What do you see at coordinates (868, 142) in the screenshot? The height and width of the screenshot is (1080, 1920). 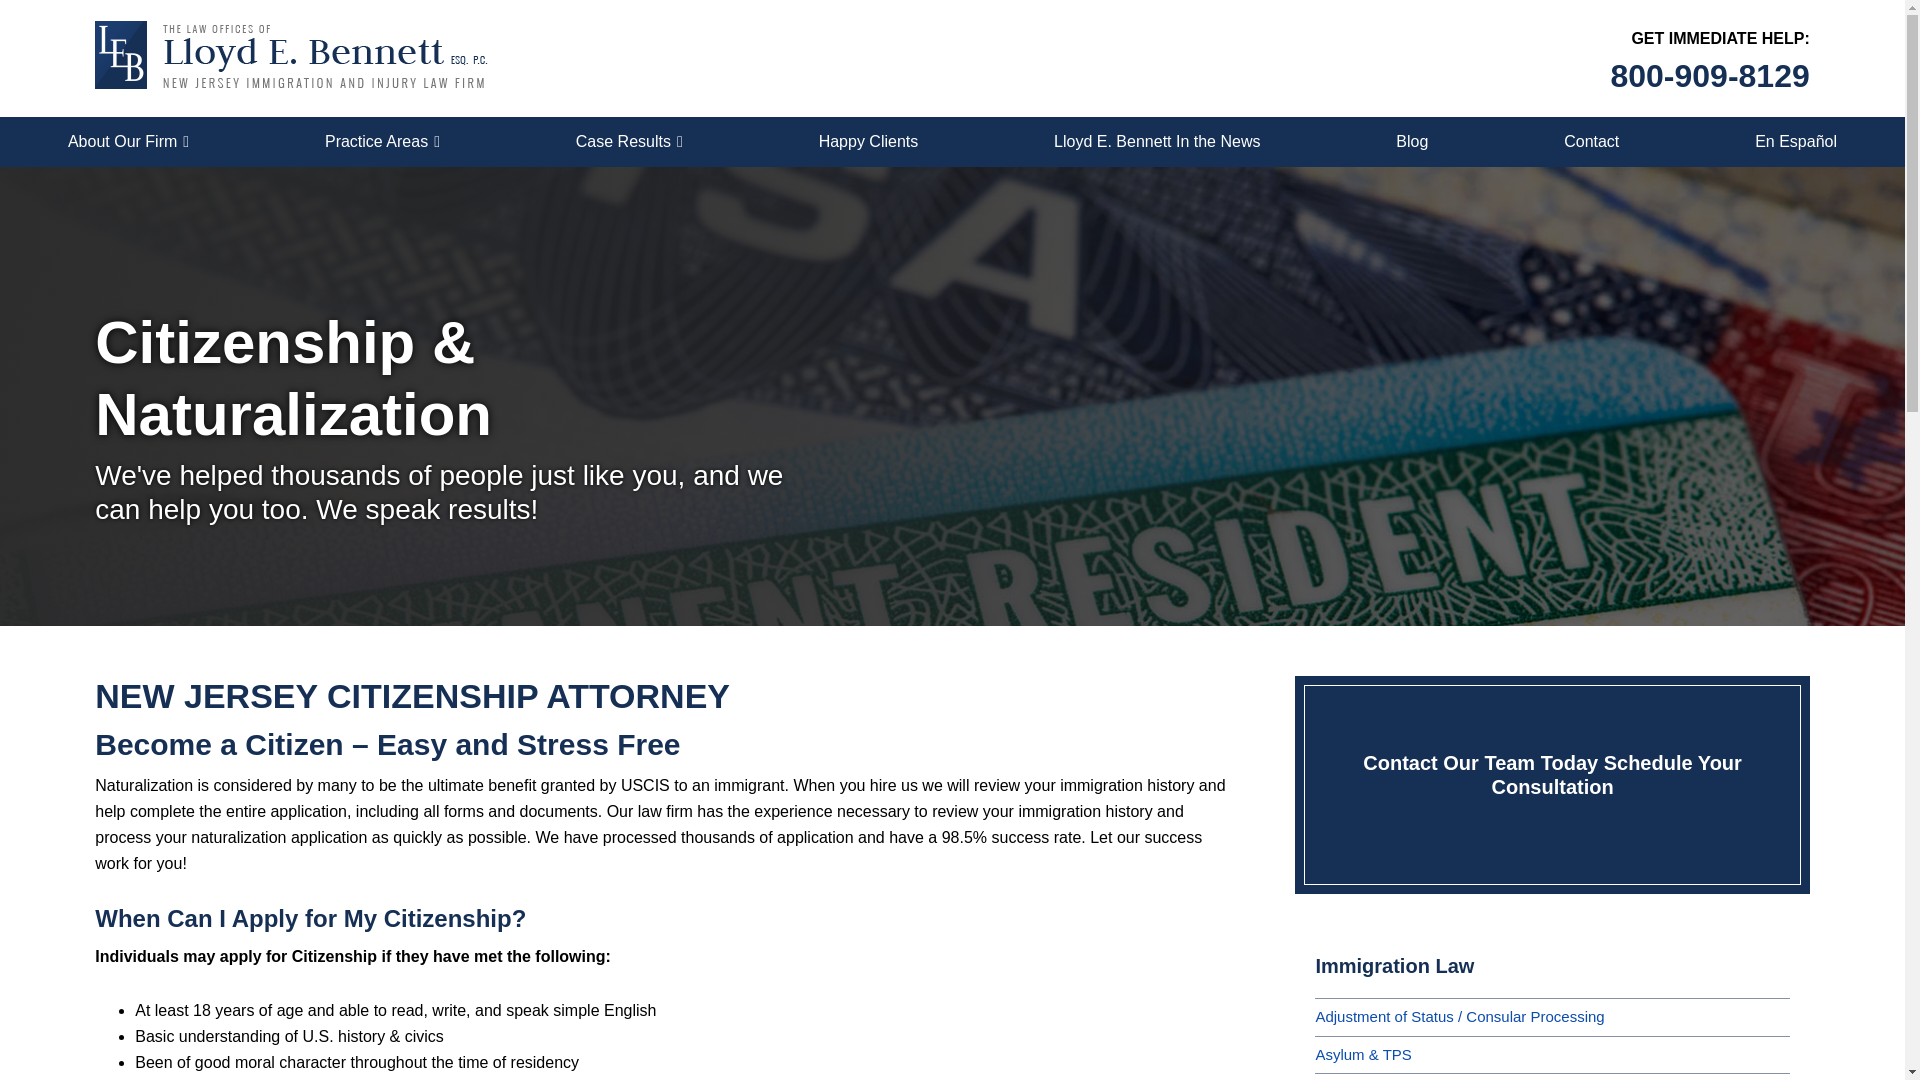 I see `Happy Clients` at bounding box center [868, 142].